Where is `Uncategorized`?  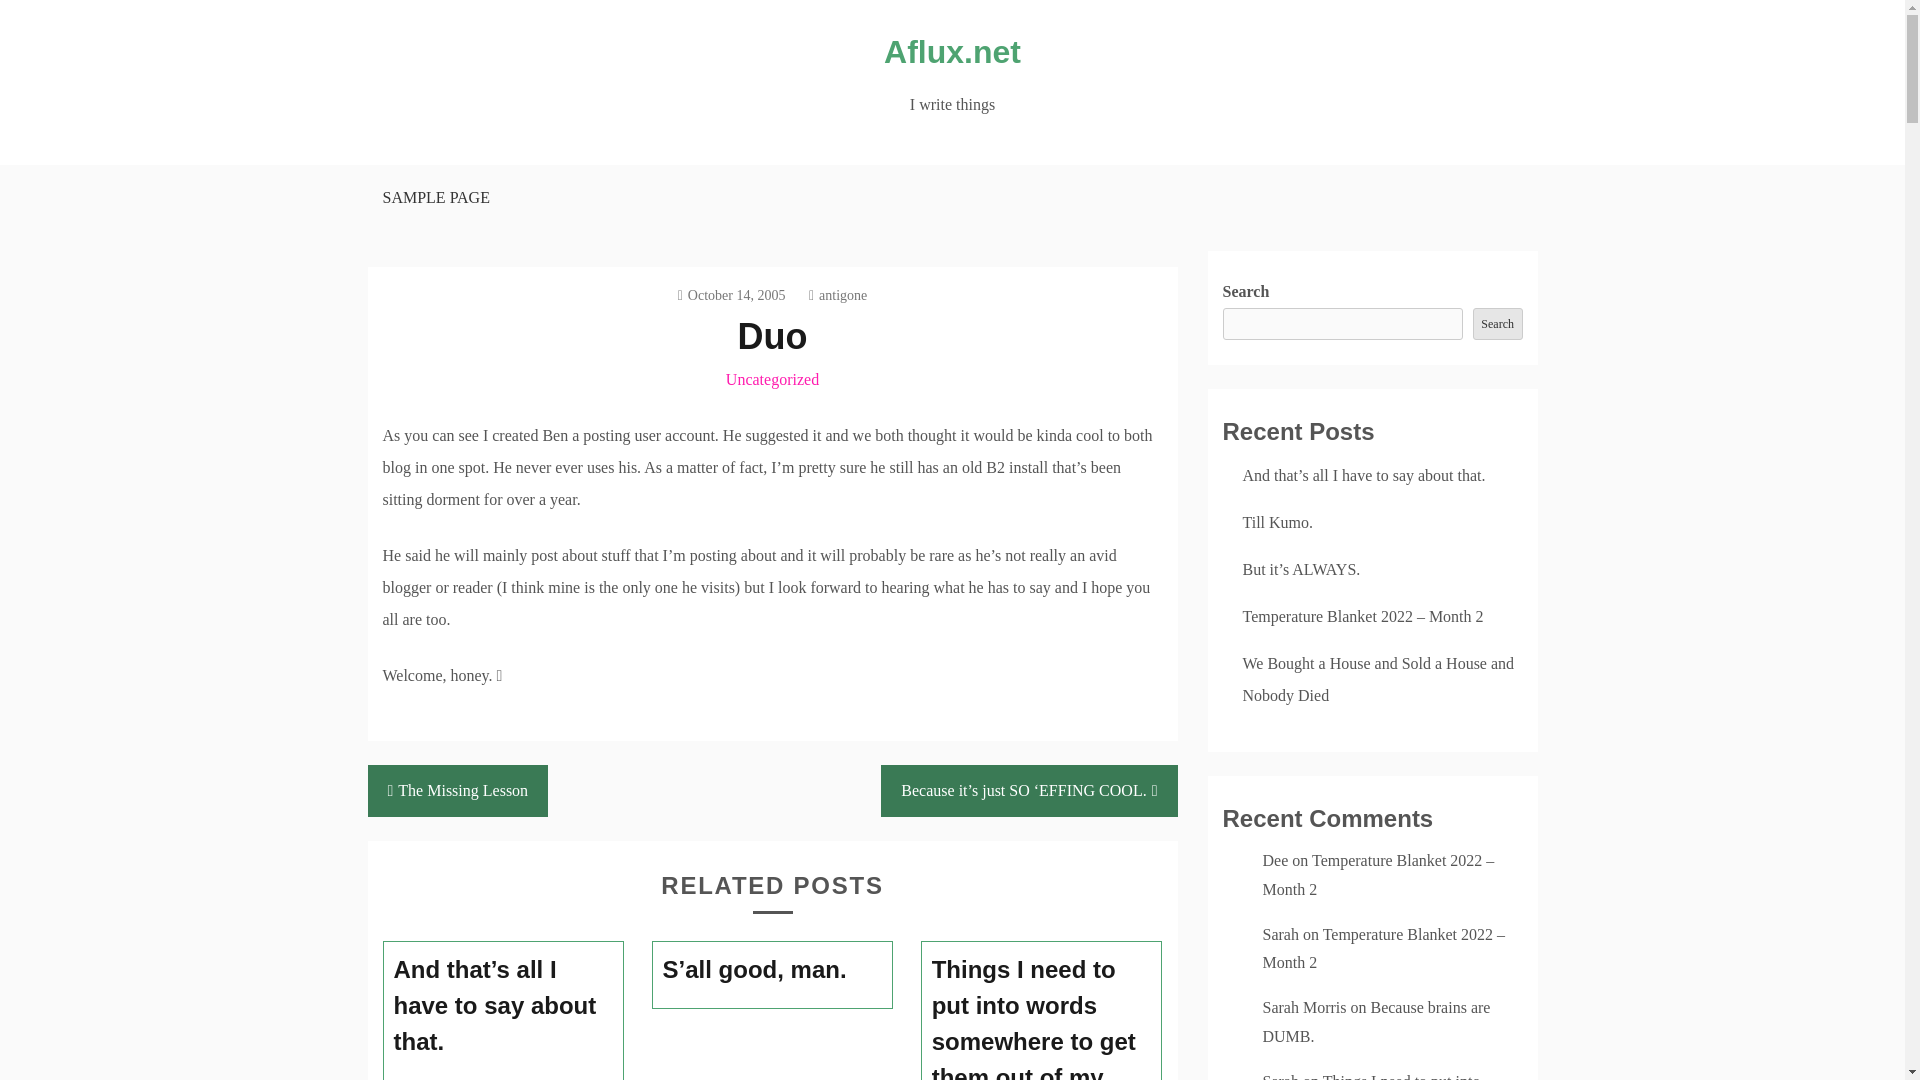 Uncategorized is located at coordinates (772, 379).